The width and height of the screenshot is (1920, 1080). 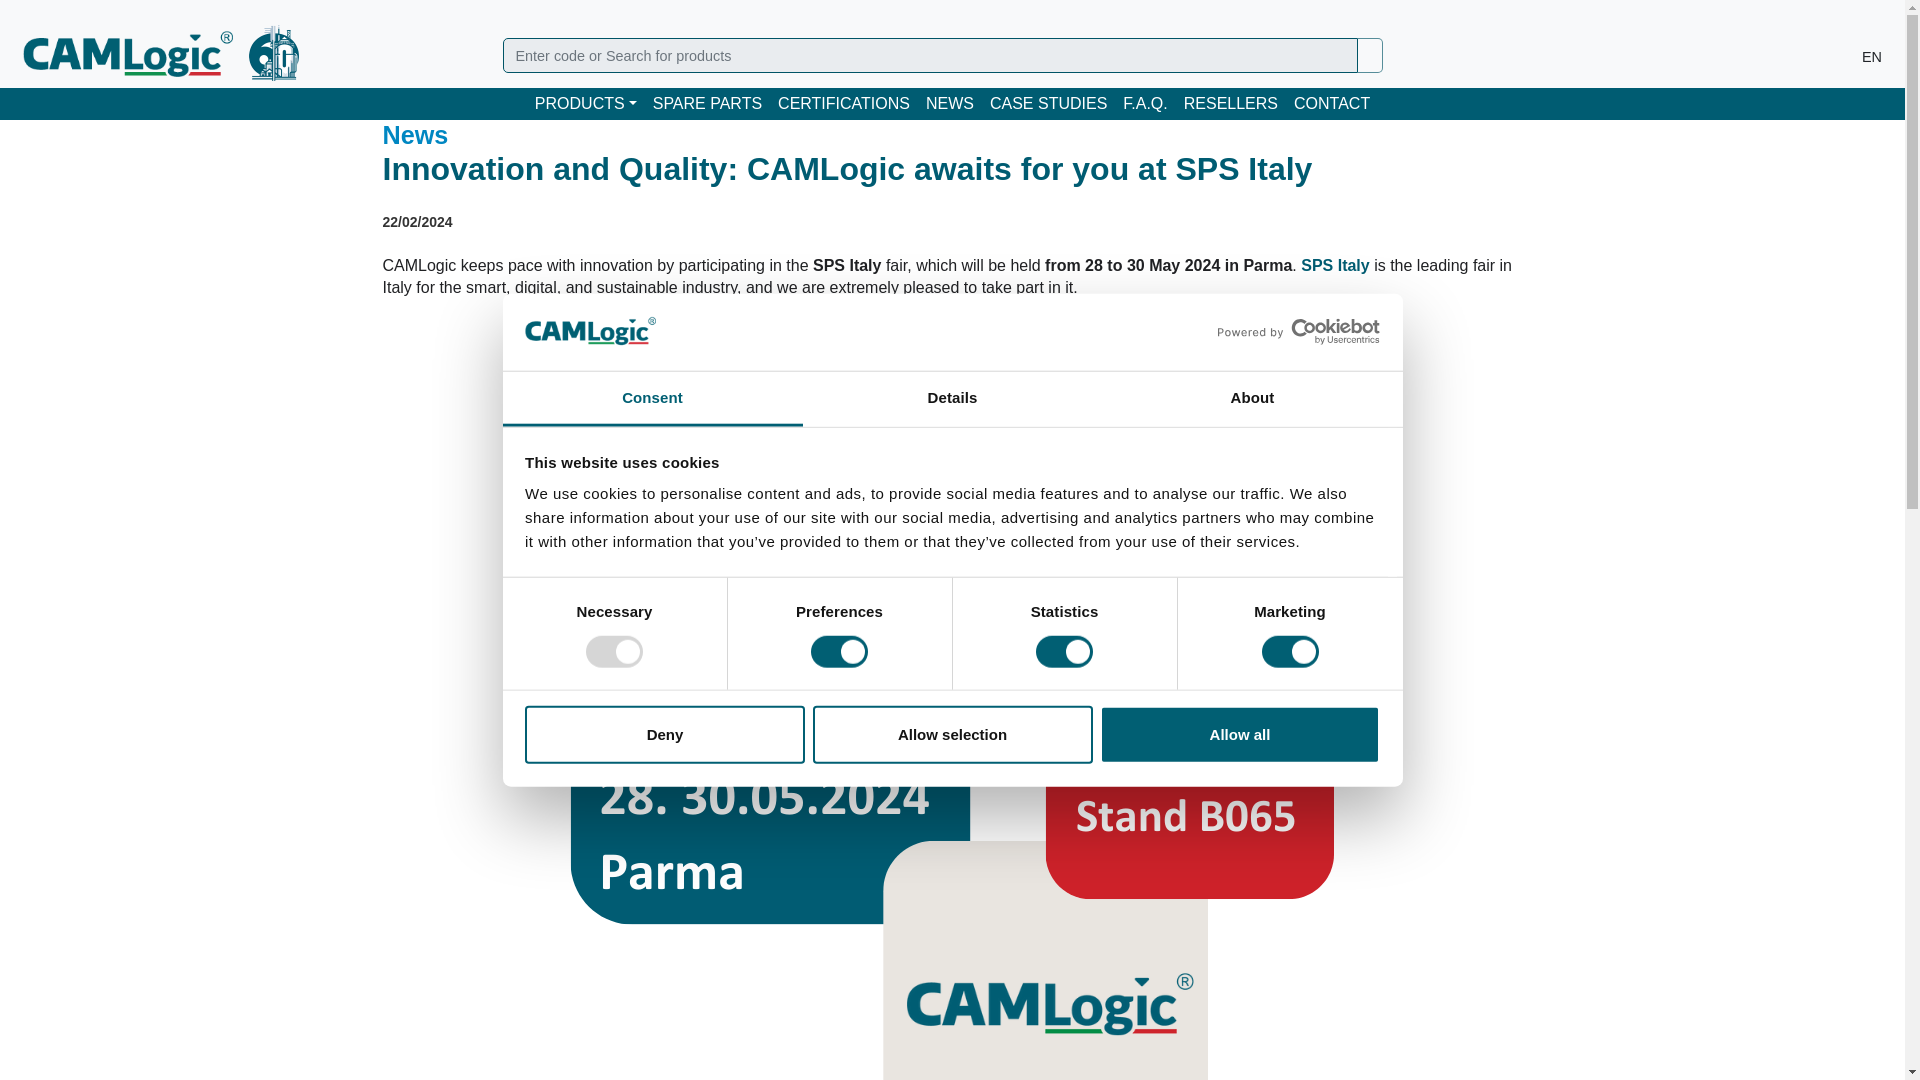 I want to click on 1964 - 2024 60 years of quality and reliability, so click(x=274, y=52).